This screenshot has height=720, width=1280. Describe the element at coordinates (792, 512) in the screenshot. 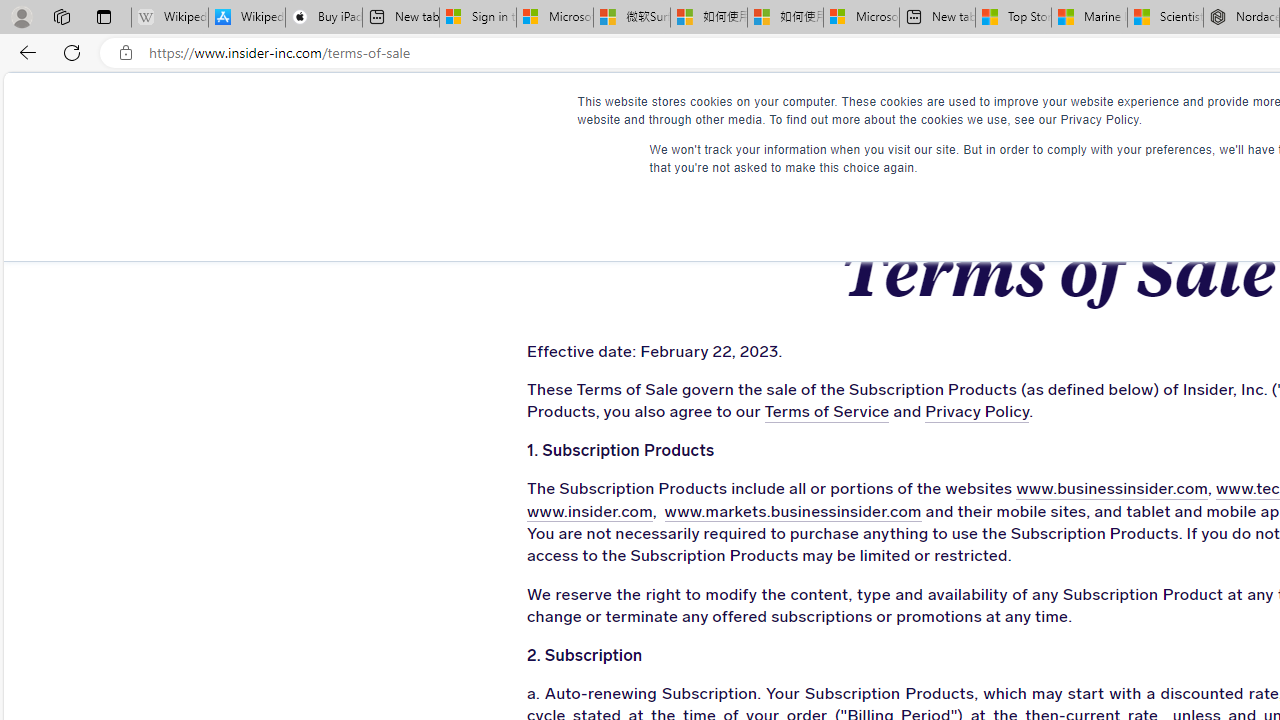

I see `www.markets.businessinsider.com` at that location.